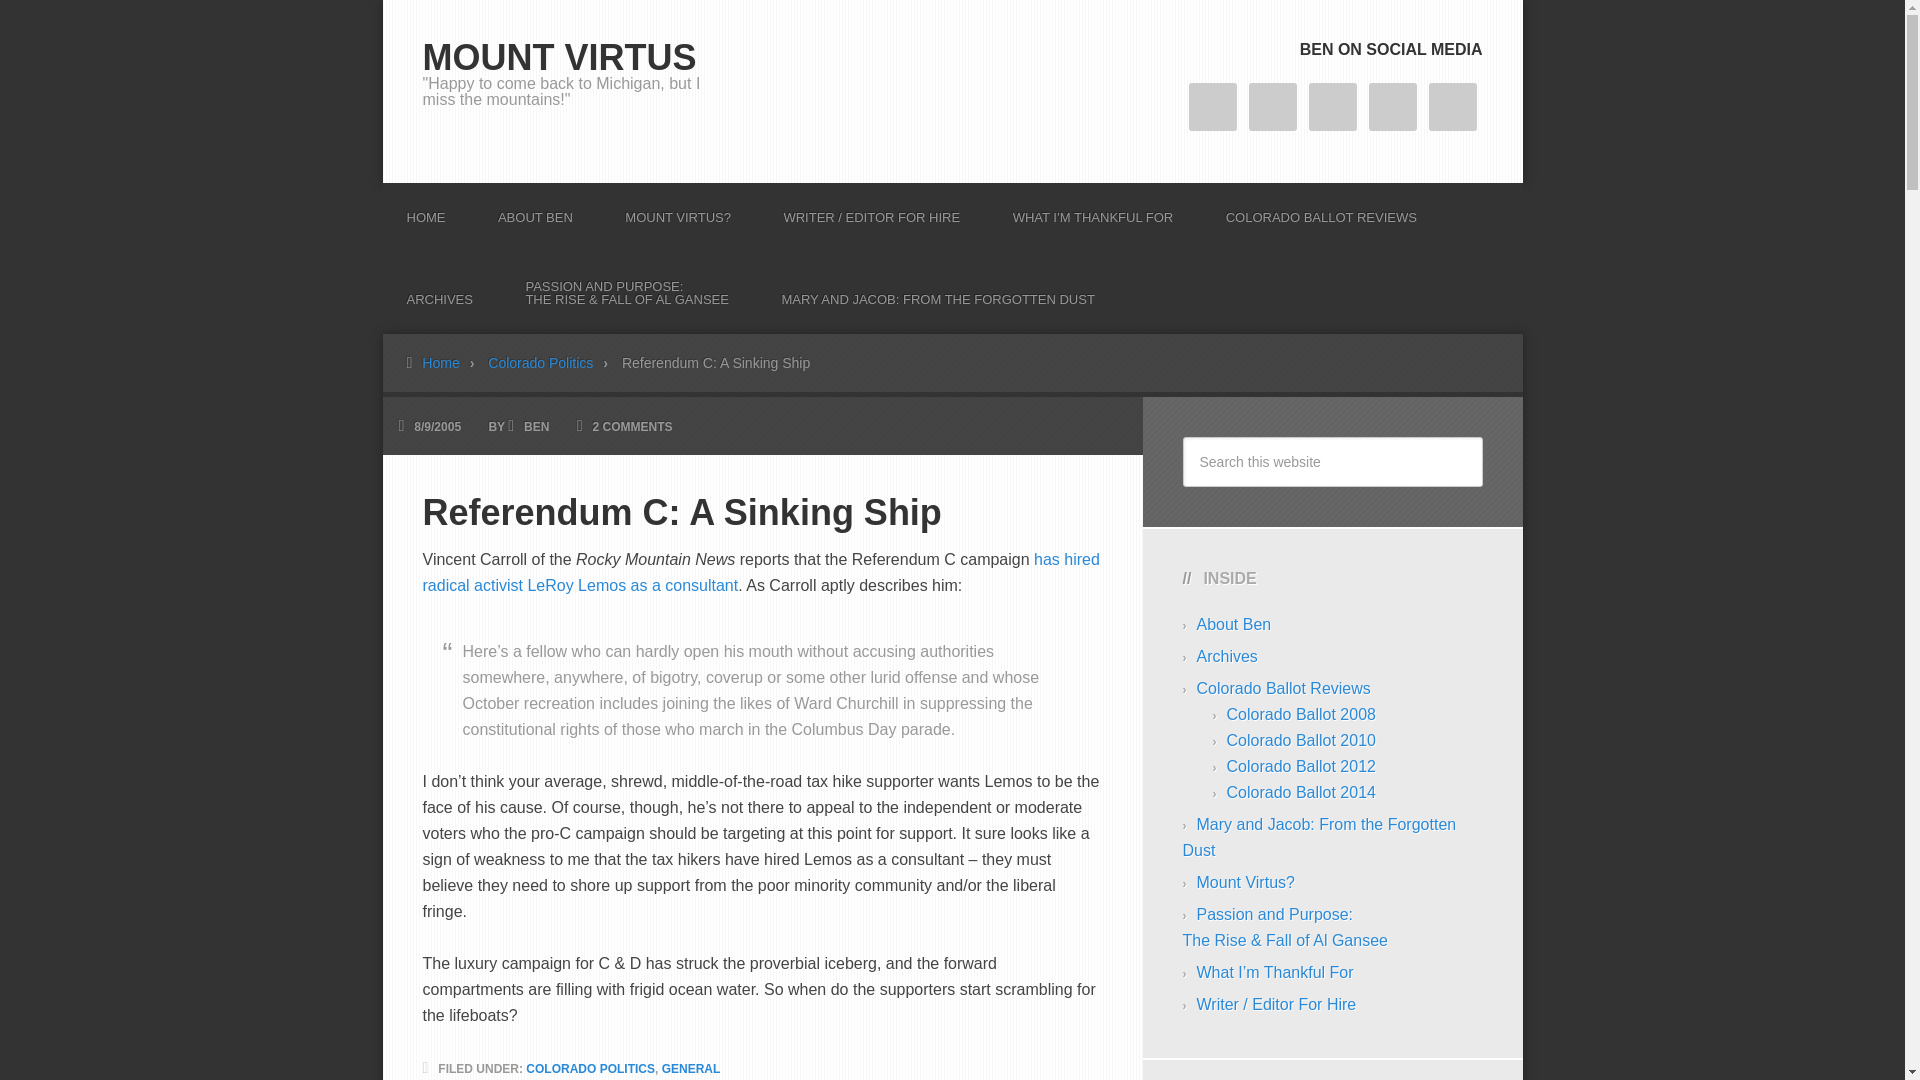  Describe the element at coordinates (536, 427) in the screenshot. I see `BEN` at that location.